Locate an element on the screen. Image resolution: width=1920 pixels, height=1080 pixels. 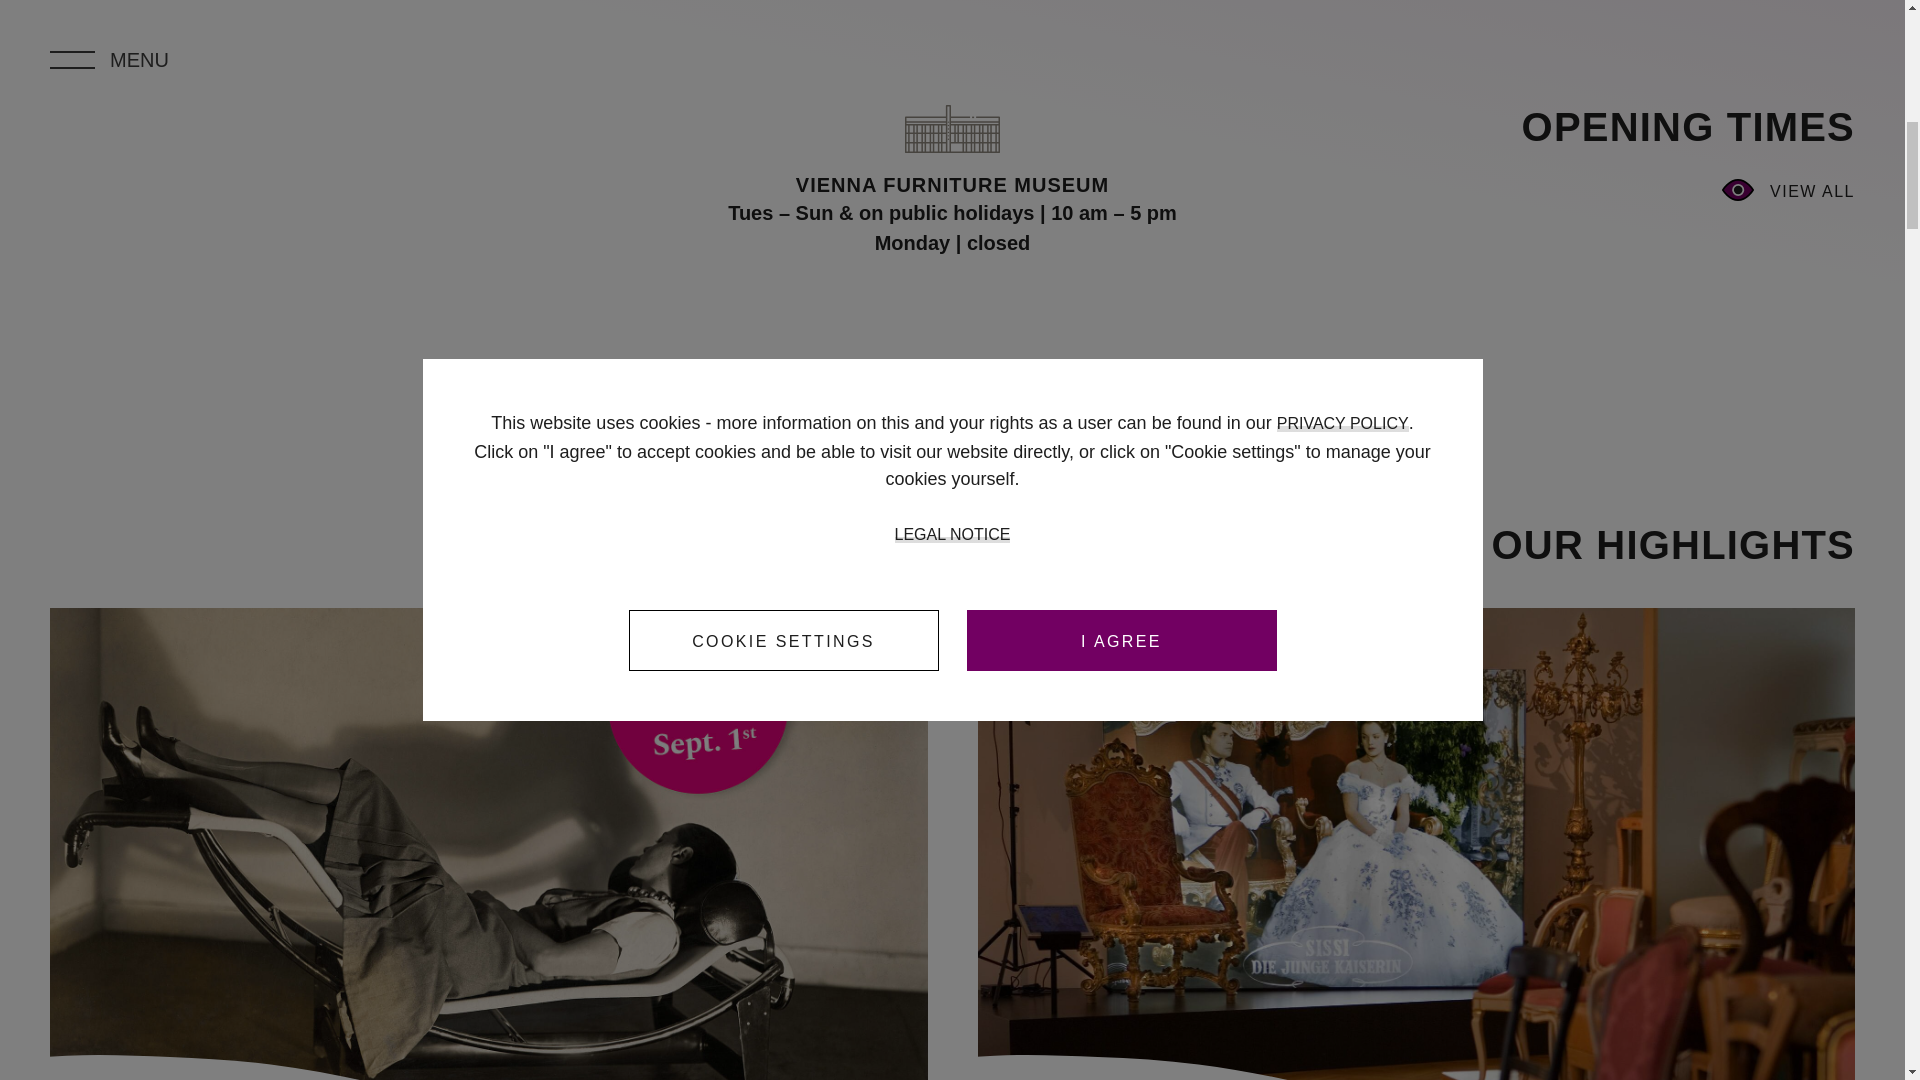
VIEW ALL is located at coordinates (1640, 190).